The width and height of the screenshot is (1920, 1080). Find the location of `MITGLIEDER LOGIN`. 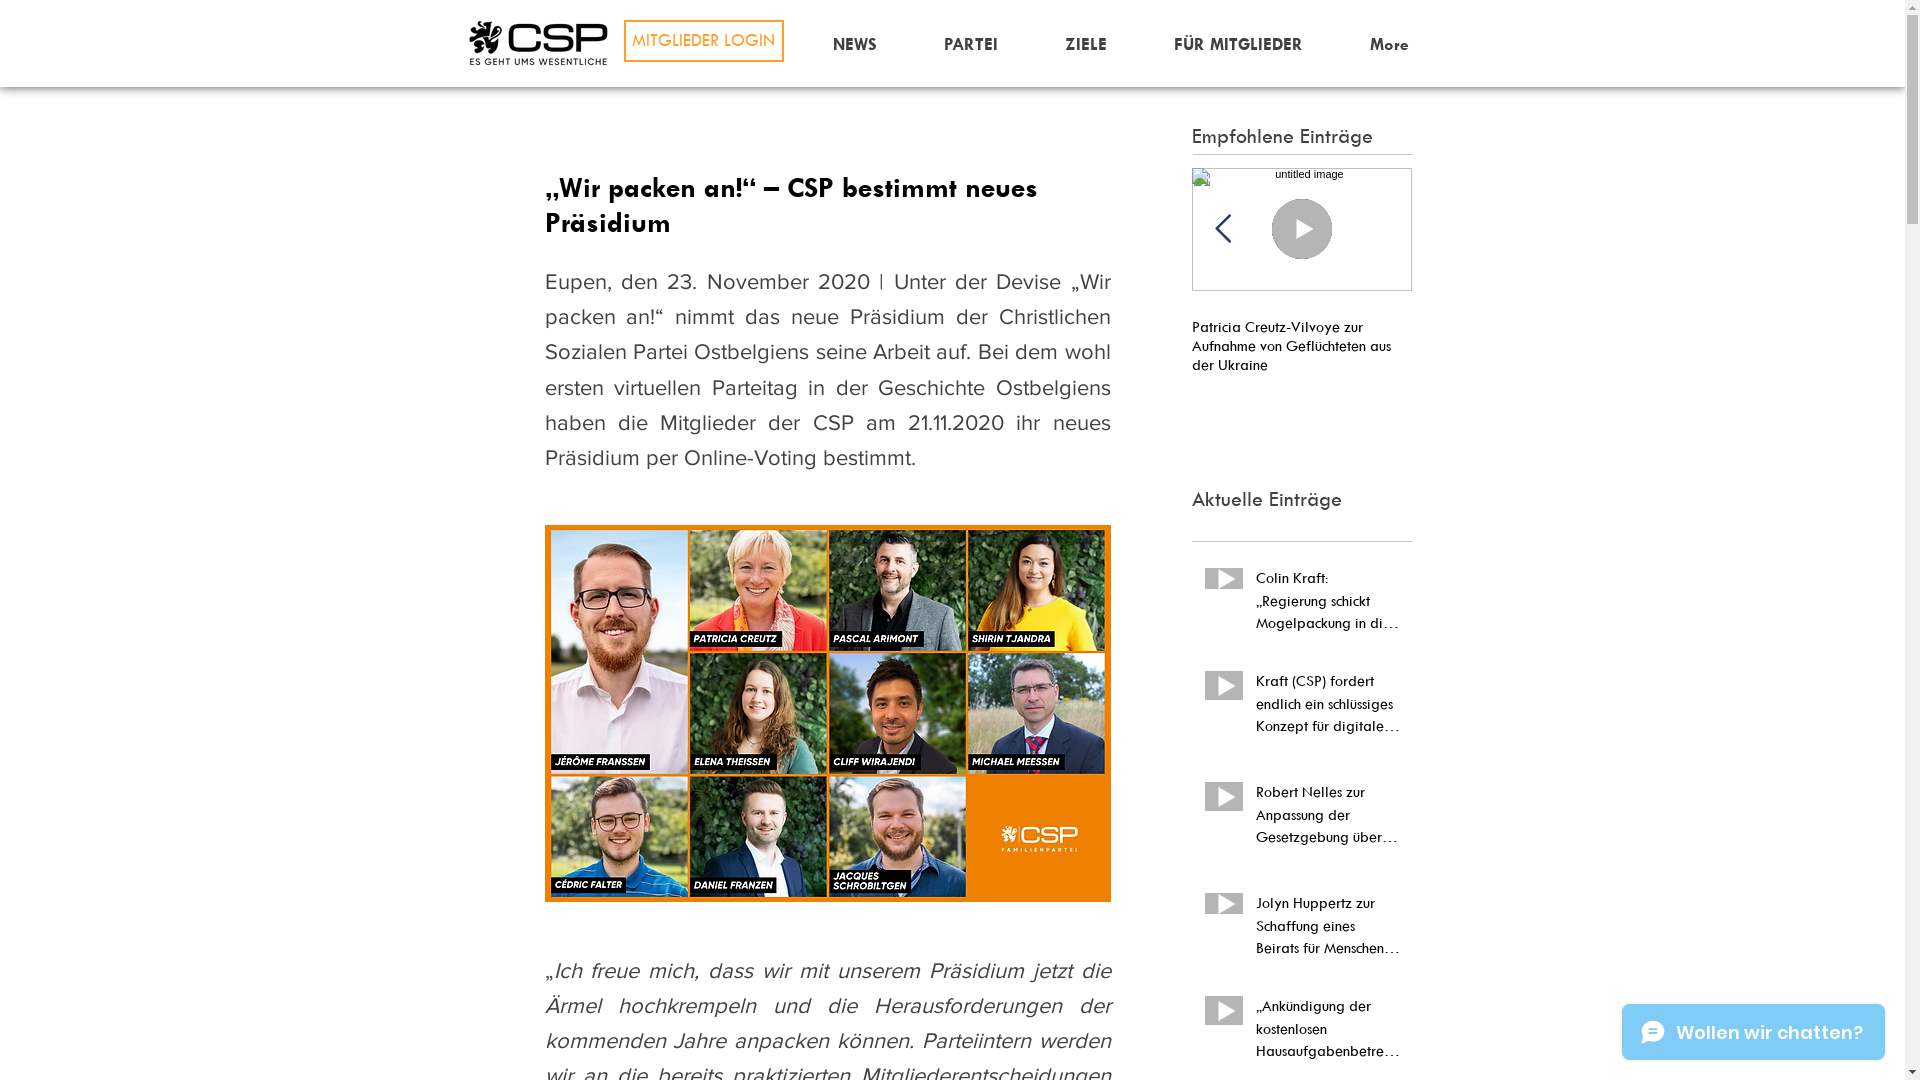

MITGLIEDER LOGIN is located at coordinates (704, 41).